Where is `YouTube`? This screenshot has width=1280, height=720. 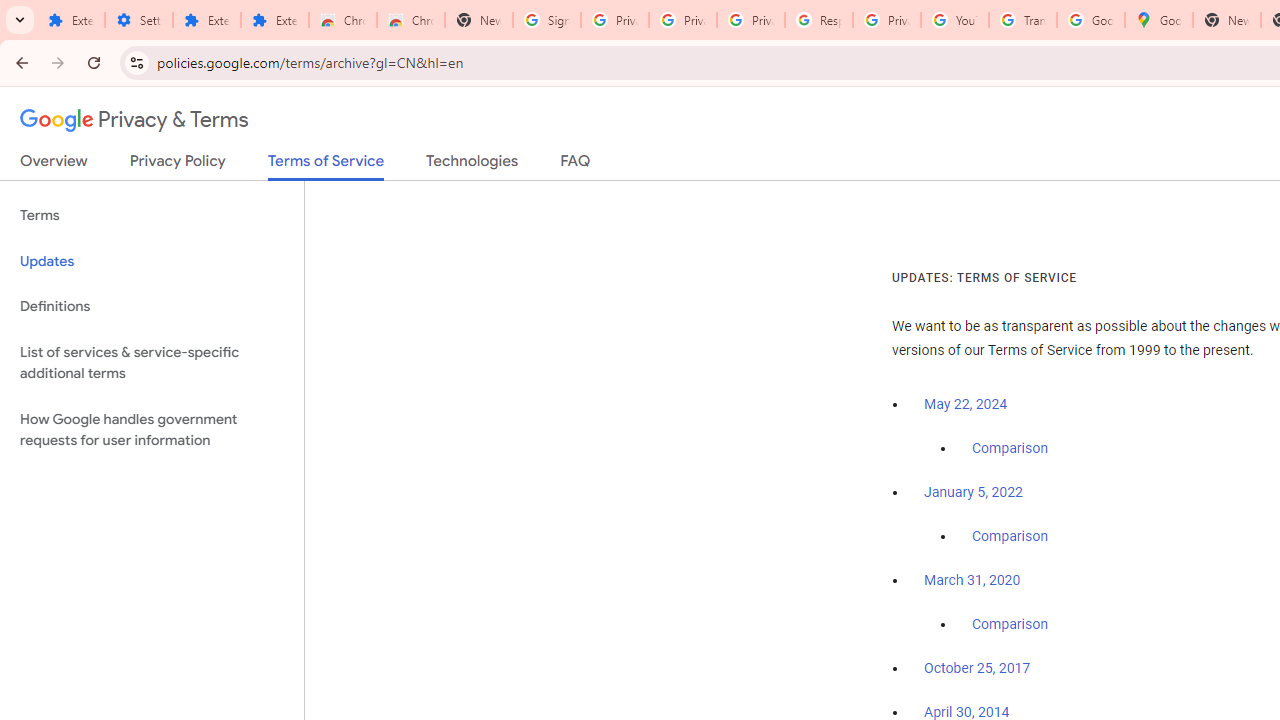 YouTube is located at coordinates (954, 20).